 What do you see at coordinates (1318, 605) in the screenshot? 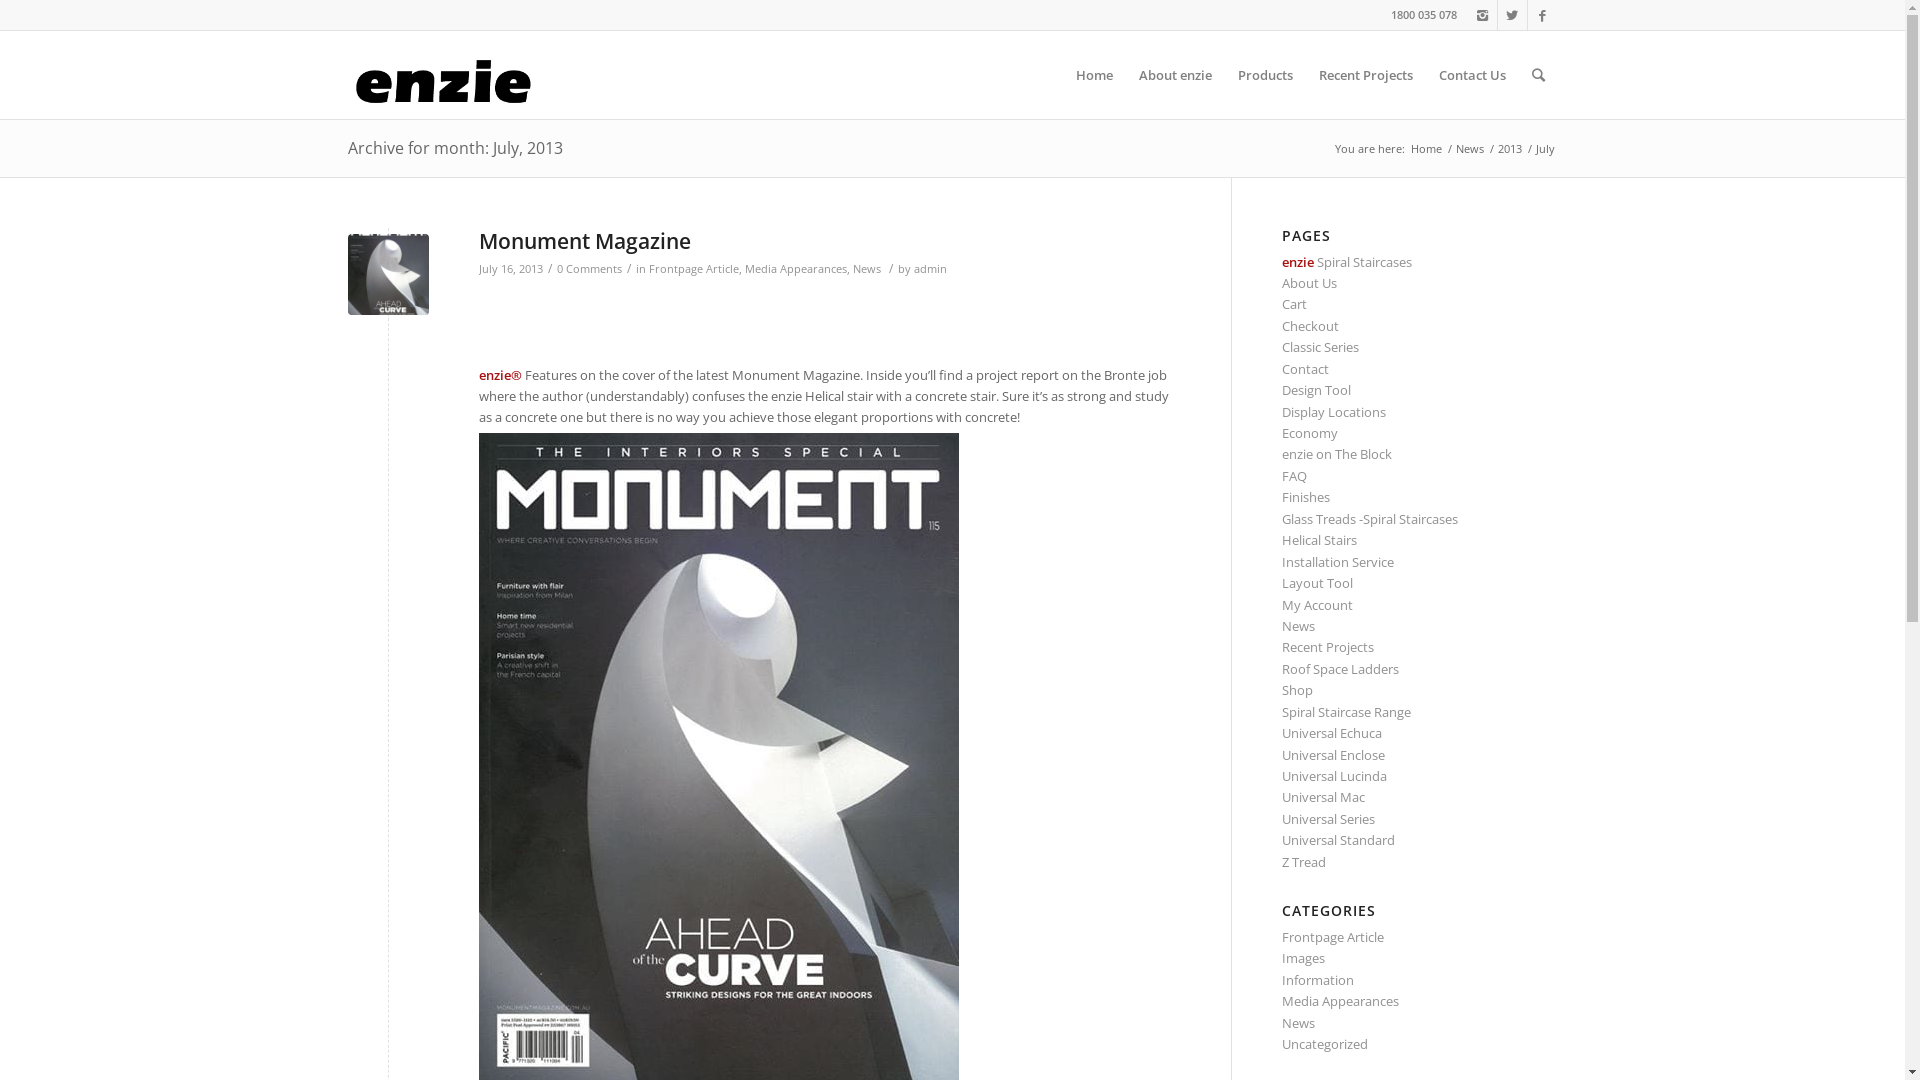
I see `My Account` at bounding box center [1318, 605].